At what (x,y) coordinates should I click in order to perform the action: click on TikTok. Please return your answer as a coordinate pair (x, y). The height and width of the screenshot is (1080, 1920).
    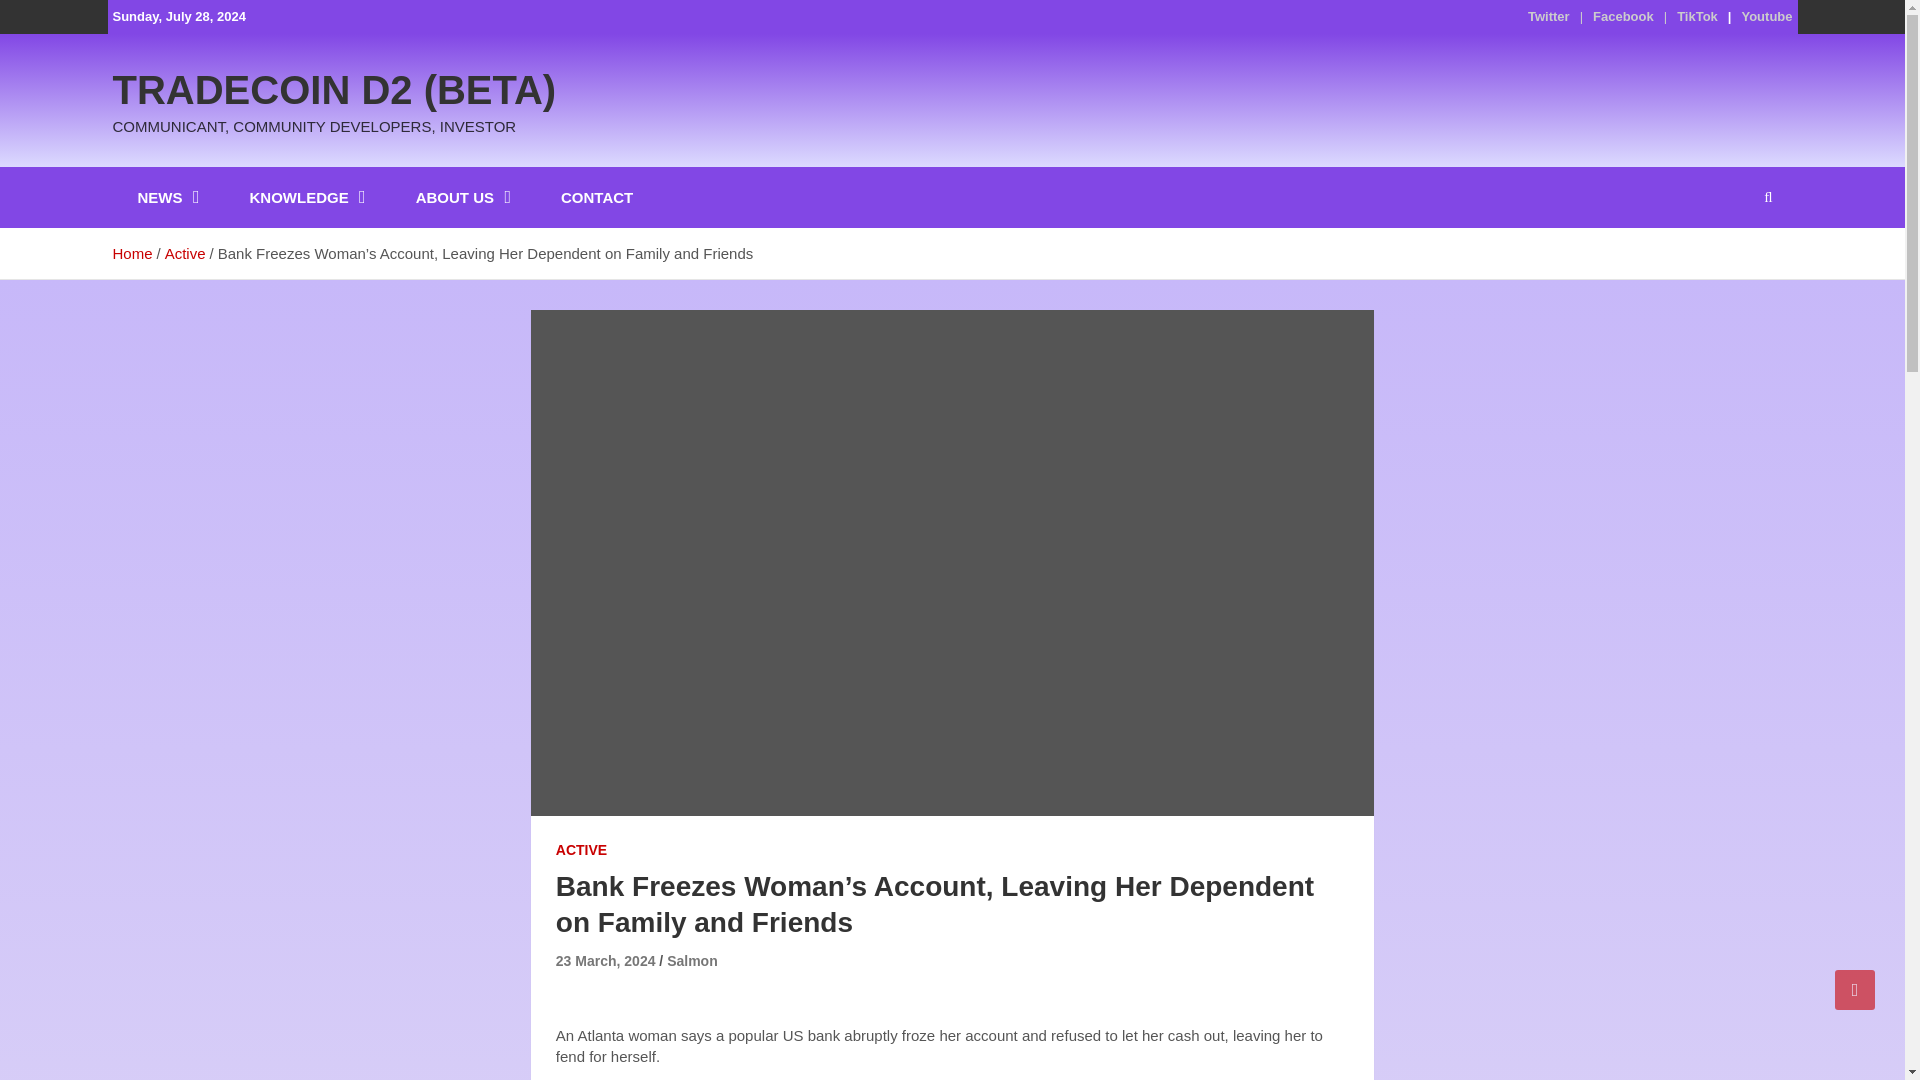
    Looking at the image, I should click on (1697, 16).